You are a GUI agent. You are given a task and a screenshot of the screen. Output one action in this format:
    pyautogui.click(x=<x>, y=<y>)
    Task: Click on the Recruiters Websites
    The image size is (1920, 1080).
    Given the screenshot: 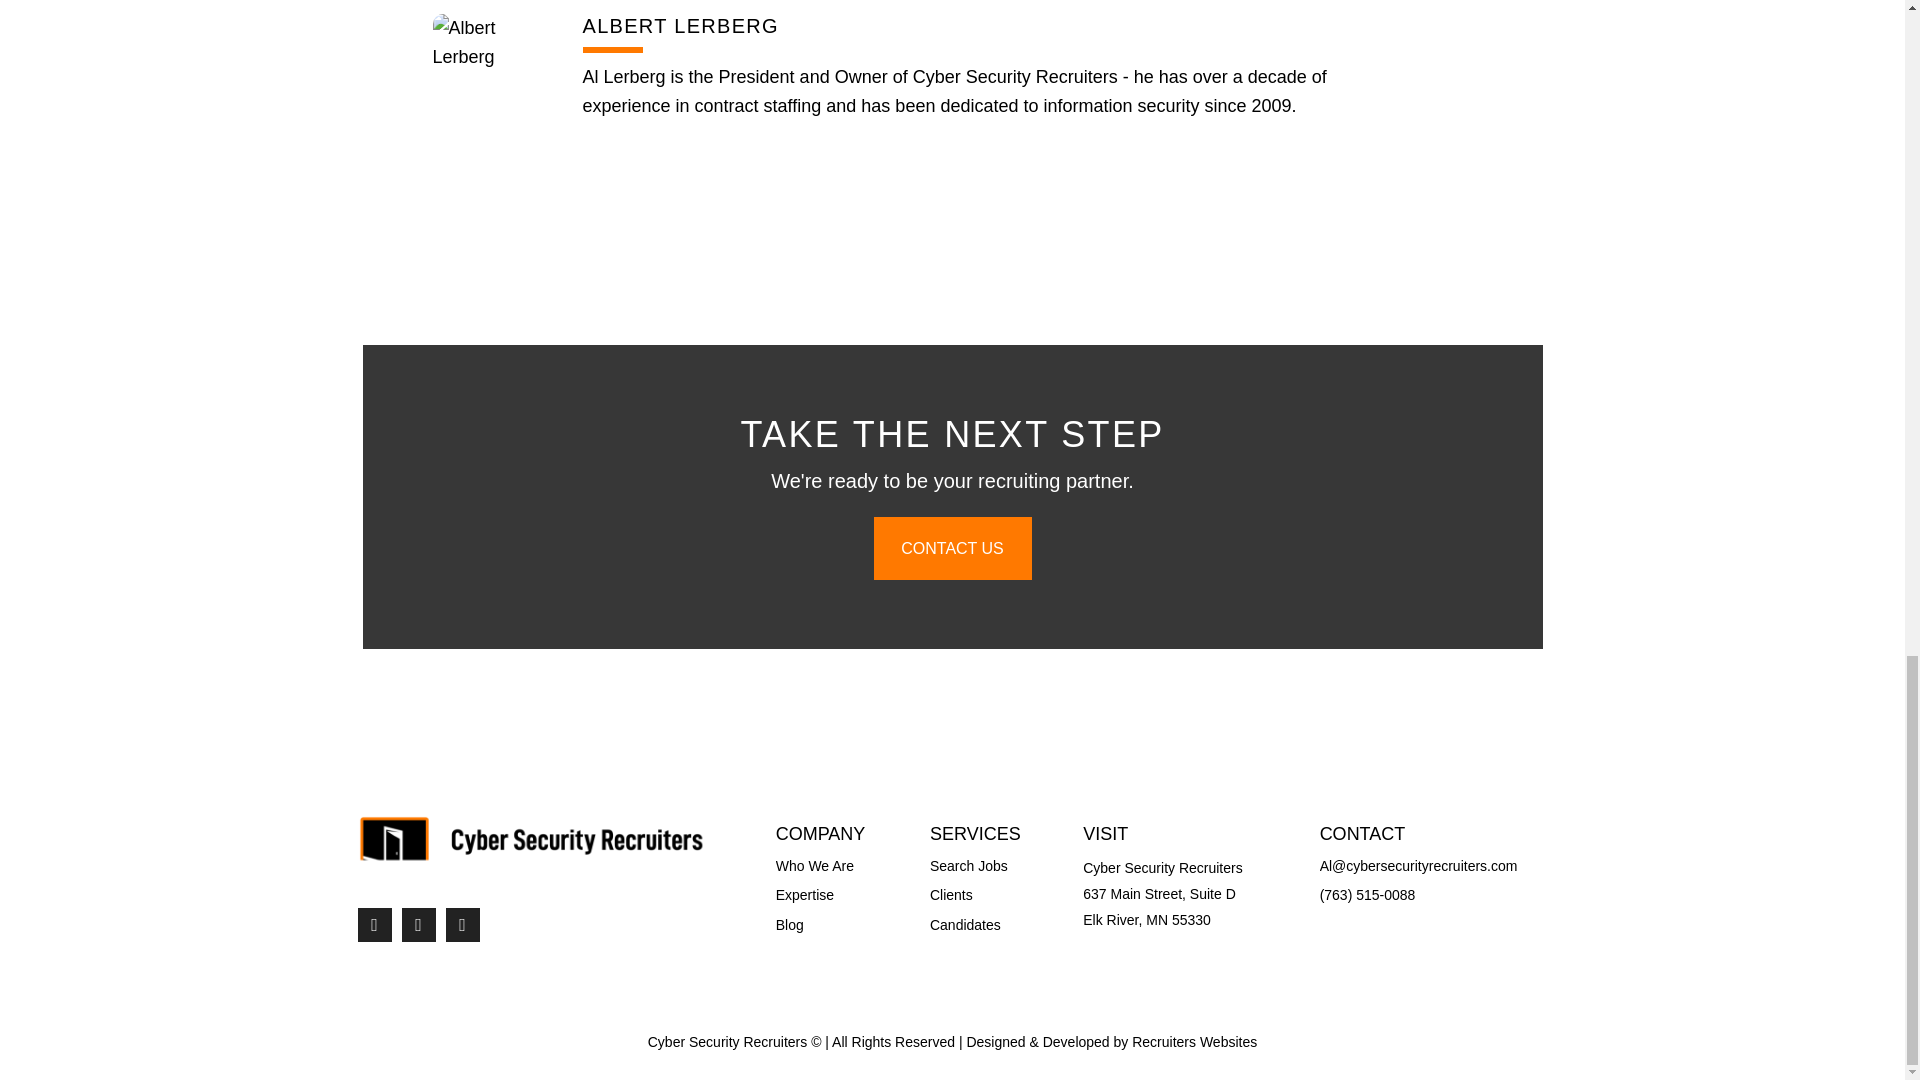 What is the action you would take?
    pyautogui.click(x=1194, y=1041)
    